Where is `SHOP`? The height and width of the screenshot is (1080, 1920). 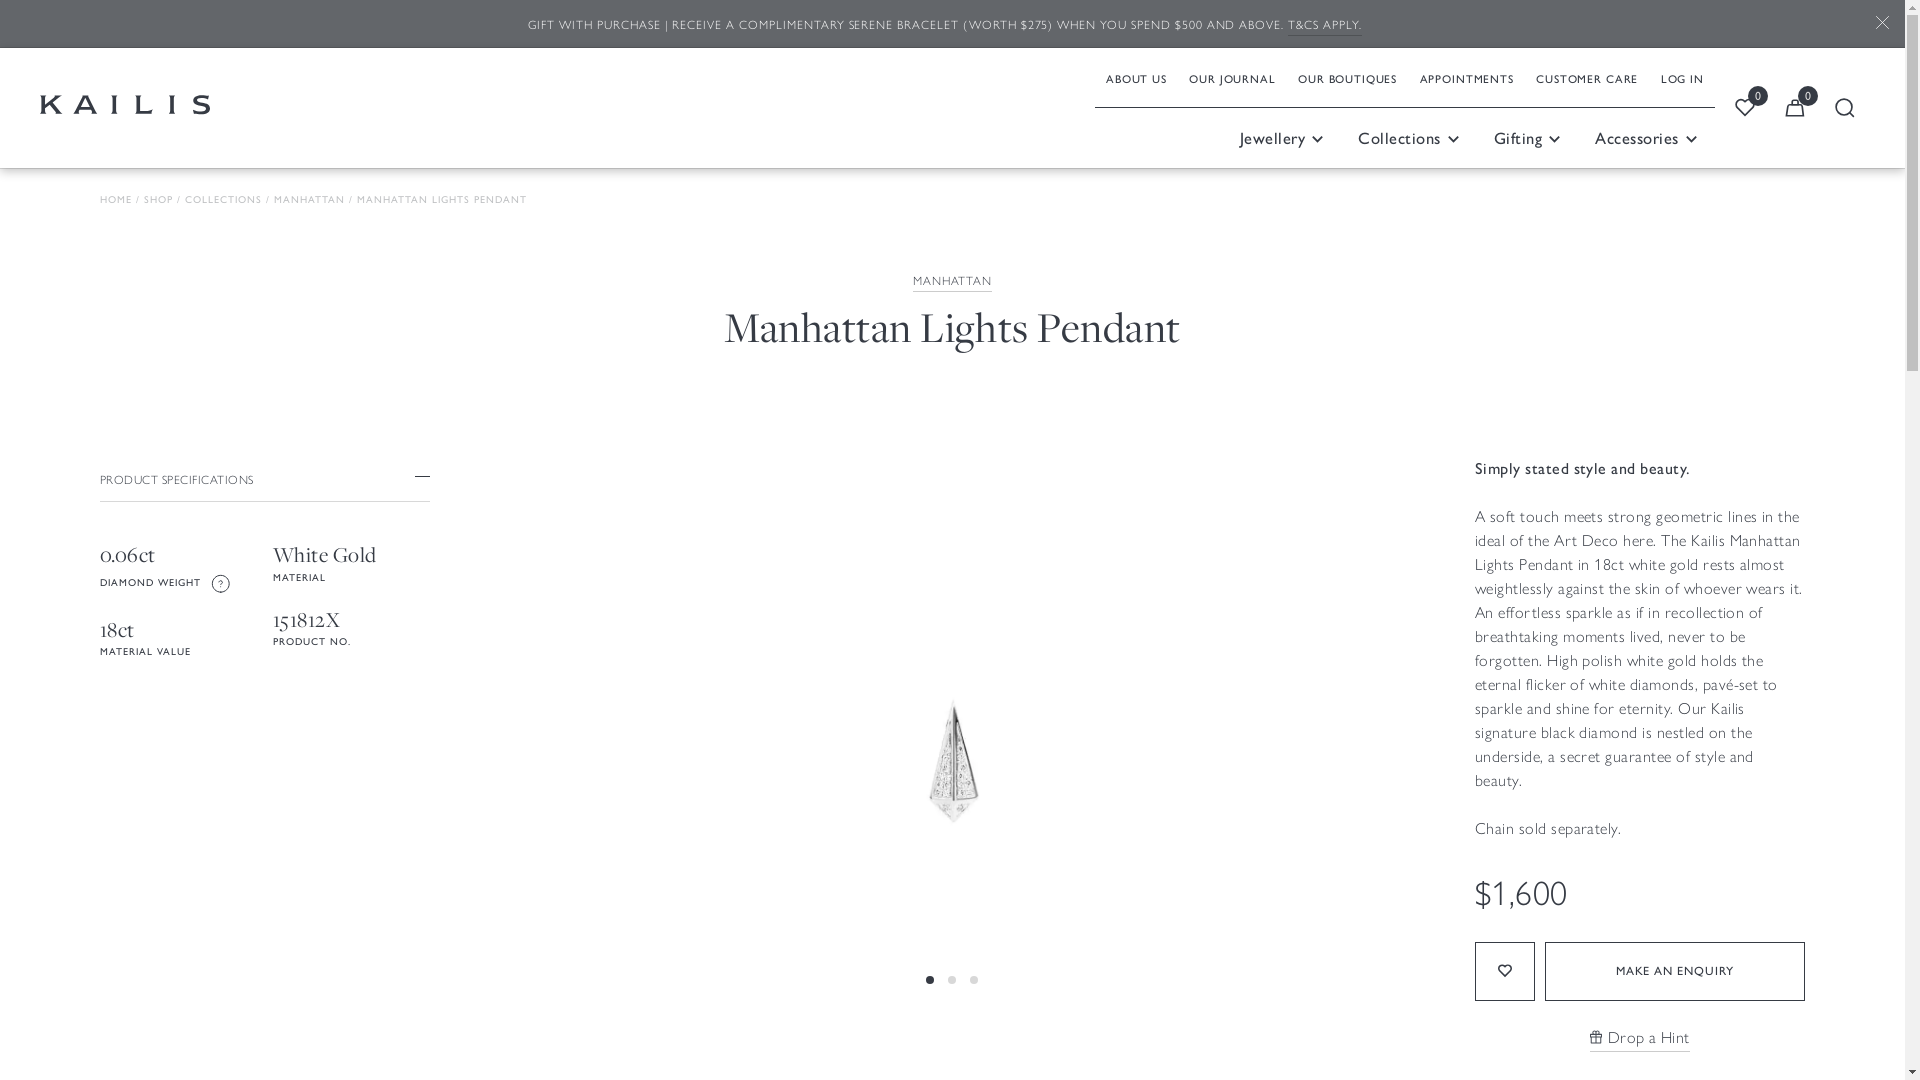 SHOP is located at coordinates (158, 200).